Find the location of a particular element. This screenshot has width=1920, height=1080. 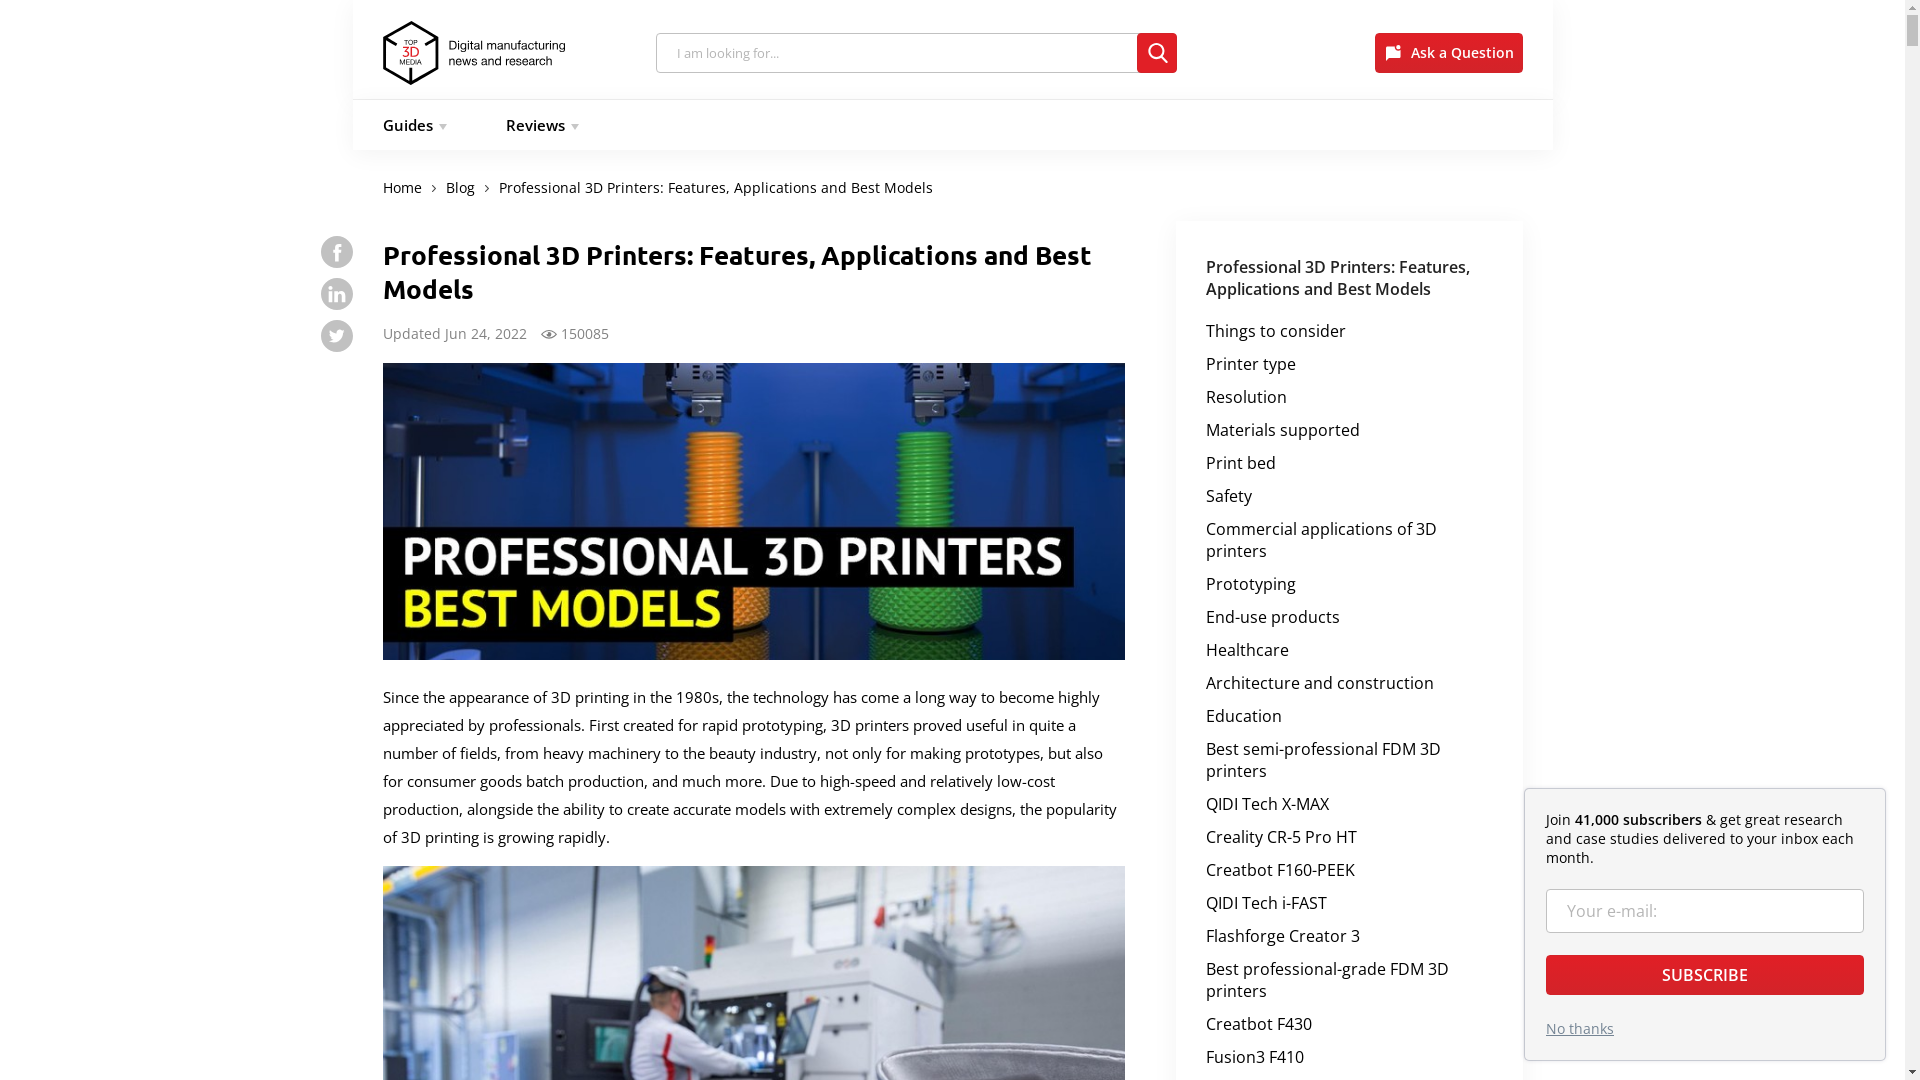

End-use products is located at coordinates (1273, 617).